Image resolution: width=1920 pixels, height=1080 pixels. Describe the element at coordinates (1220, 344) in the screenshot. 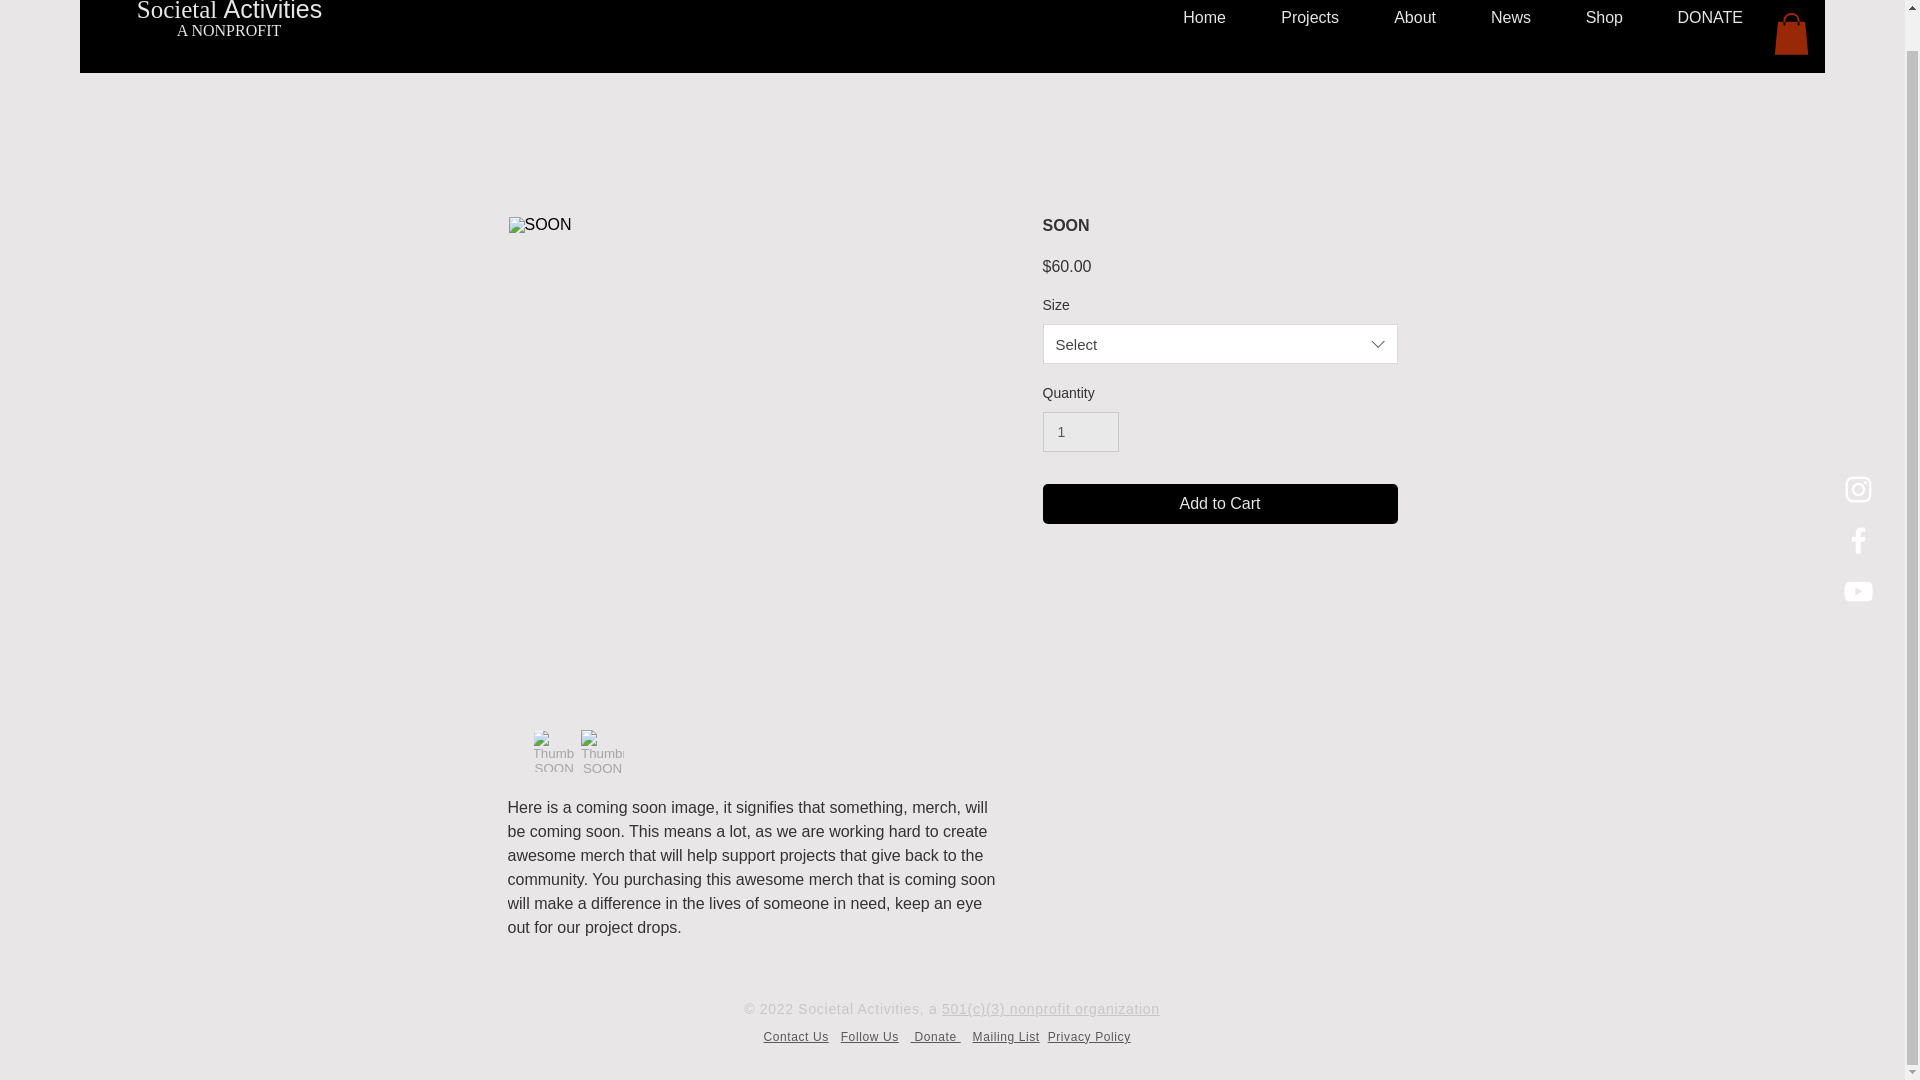

I see `Select` at that location.